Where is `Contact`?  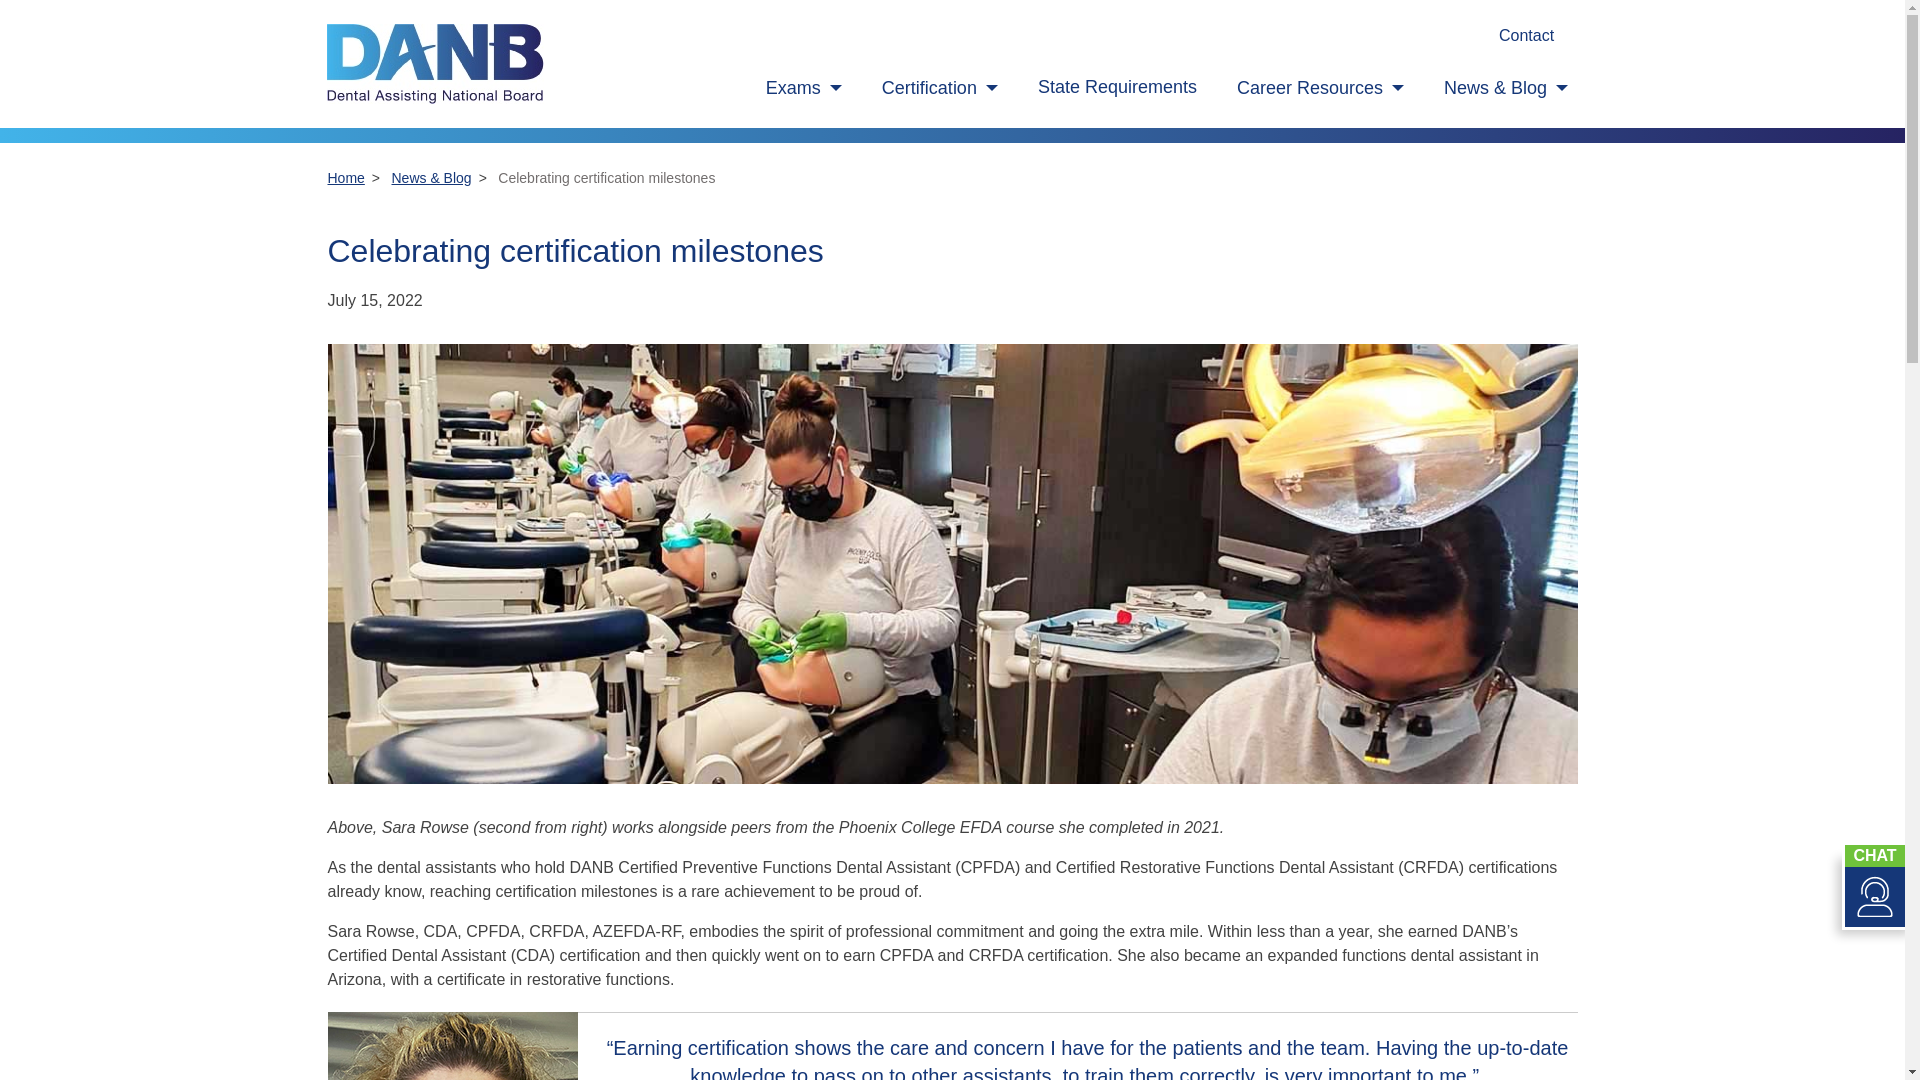
Contact is located at coordinates (1526, 36).